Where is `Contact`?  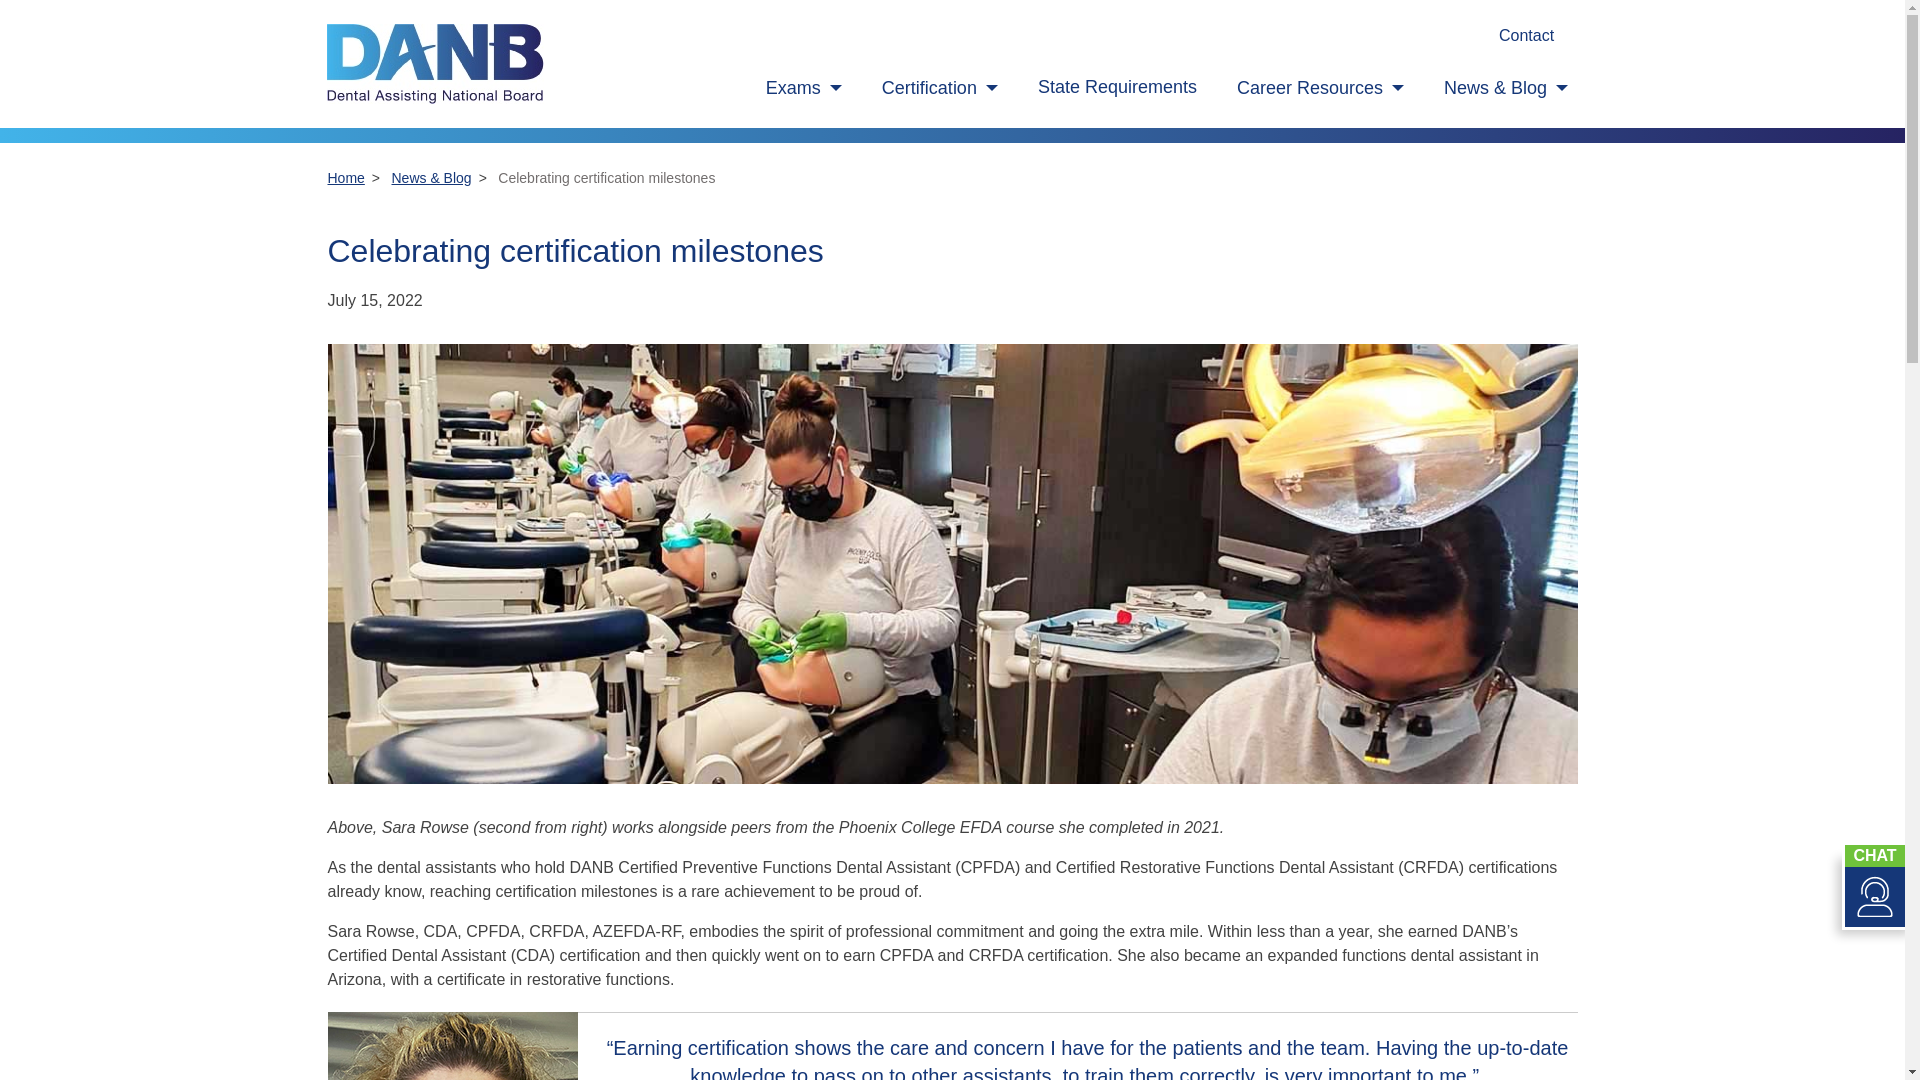
Contact is located at coordinates (1526, 36).